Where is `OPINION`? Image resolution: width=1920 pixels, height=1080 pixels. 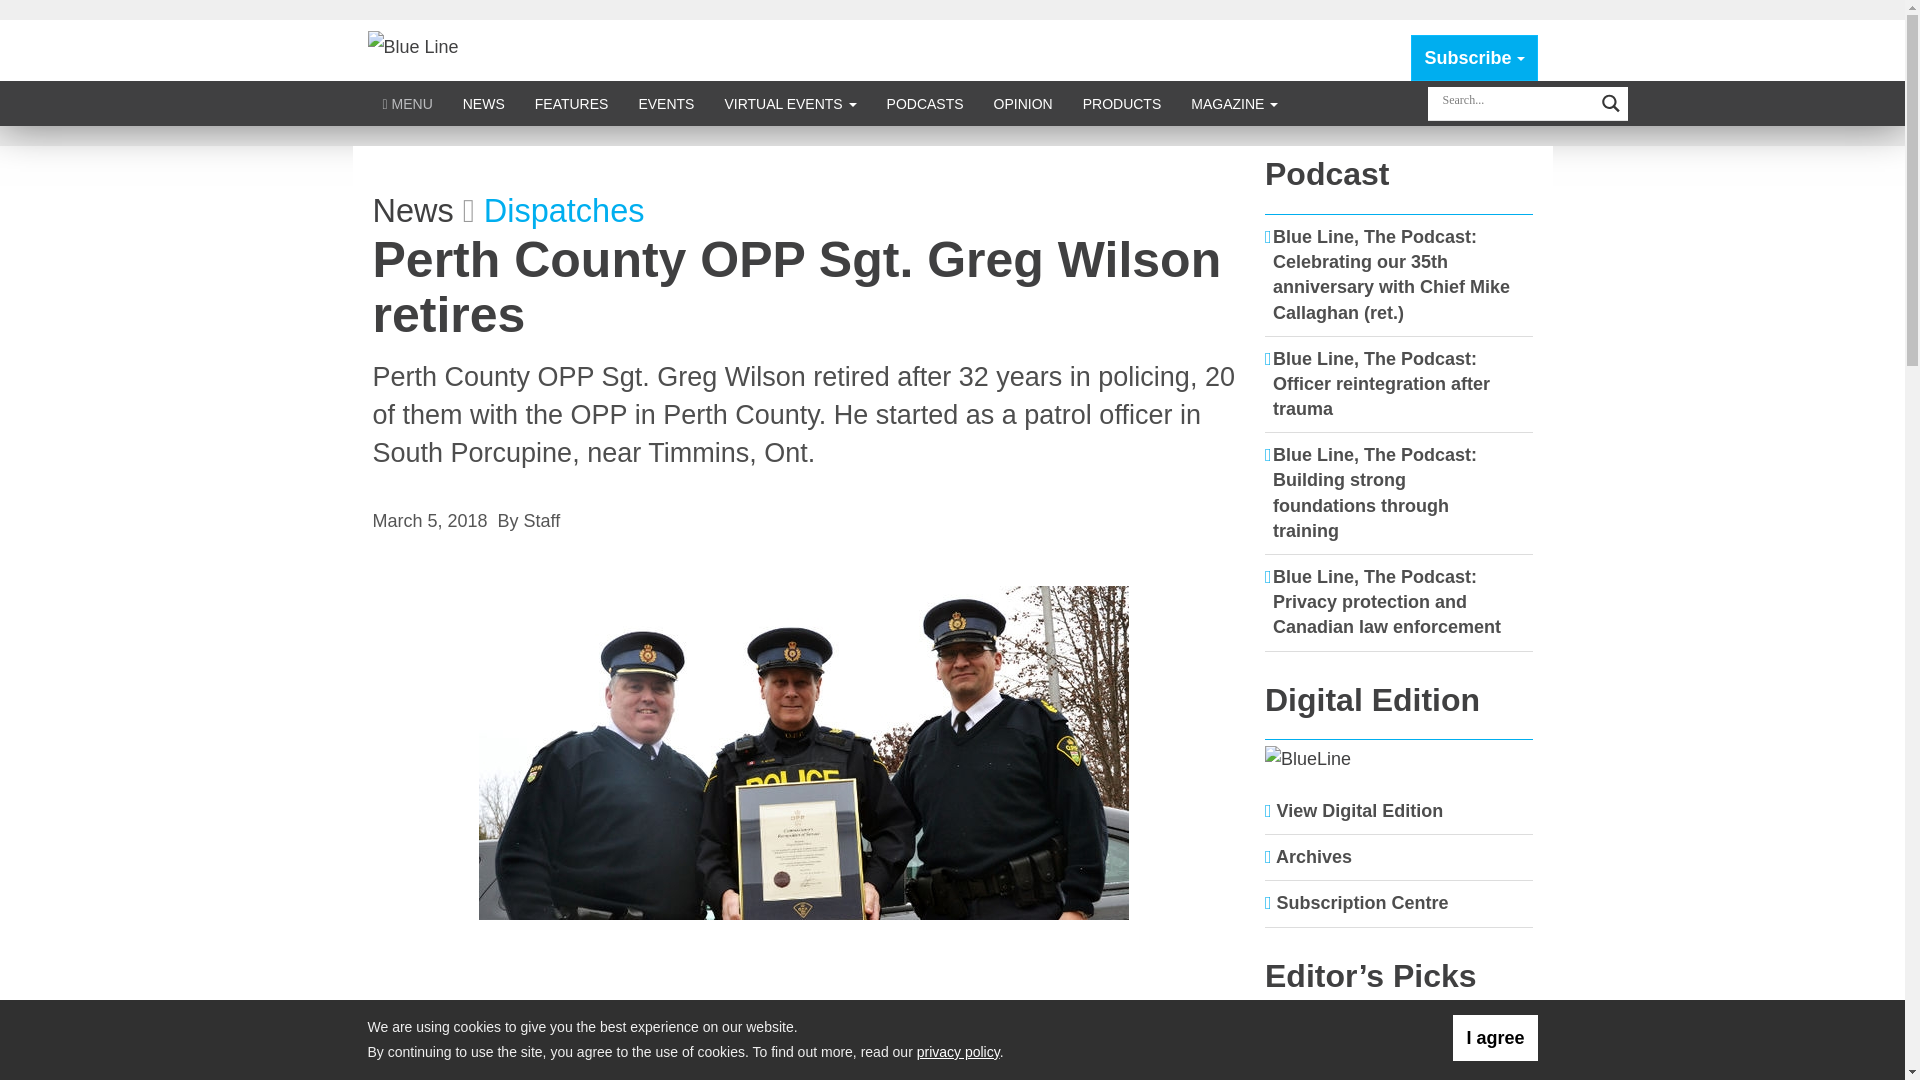 OPINION is located at coordinates (1023, 104).